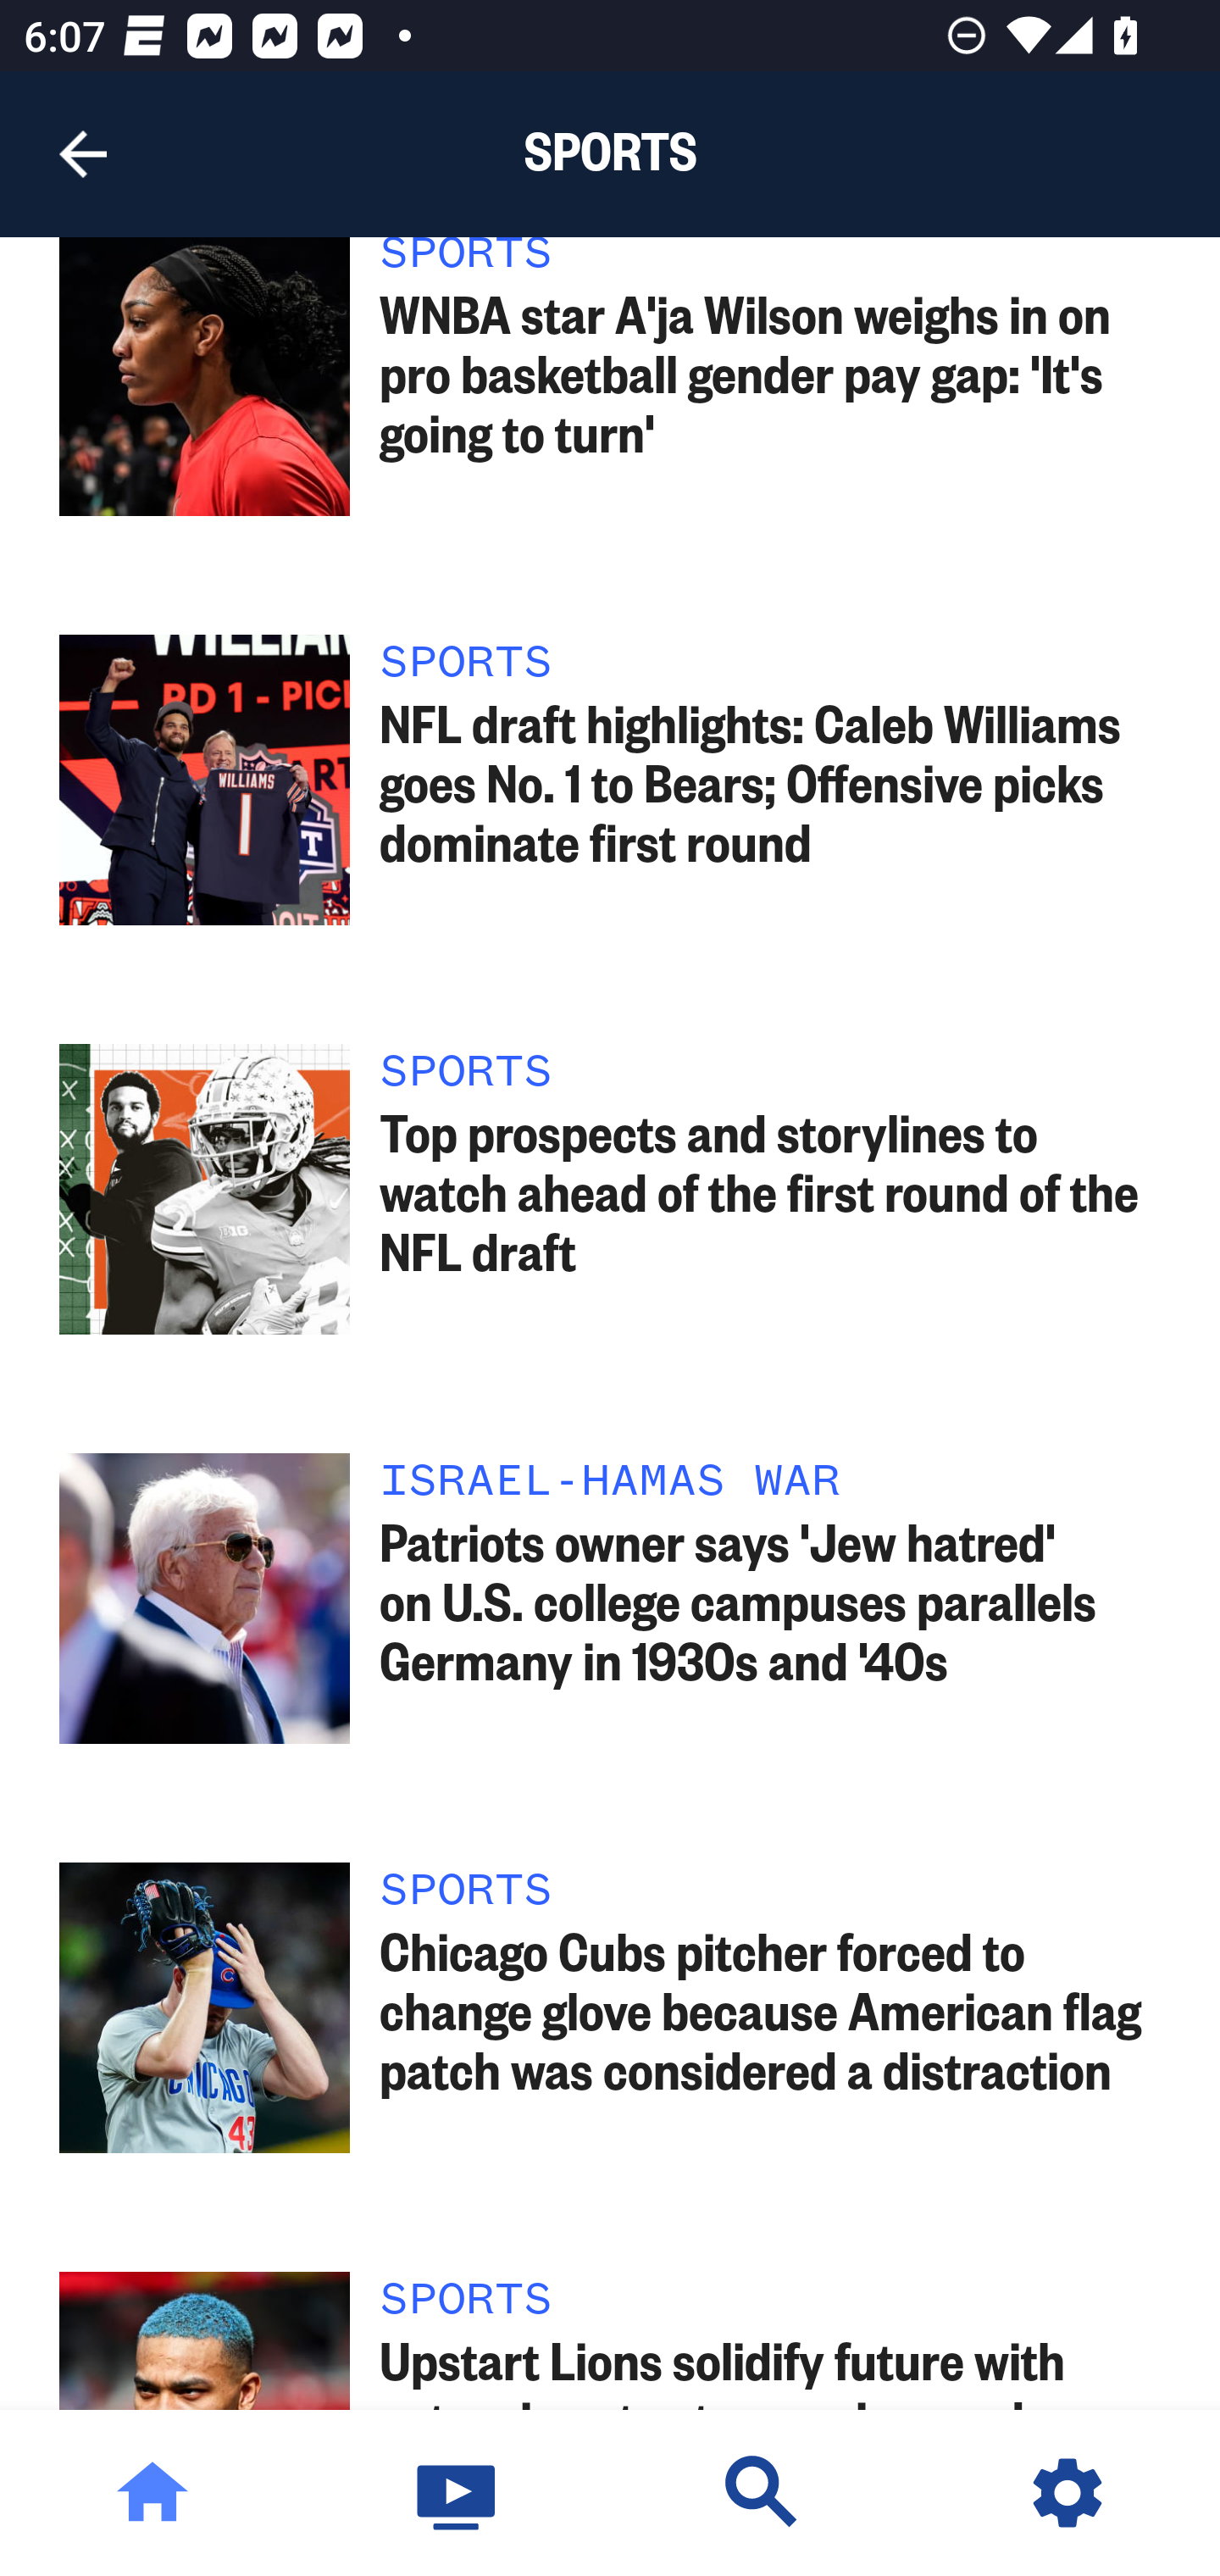 Image resolution: width=1220 pixels, height=2576 pixels. Describe the element at coordinates (457, 2493) in the screenshot. I see `Watch` at that location.